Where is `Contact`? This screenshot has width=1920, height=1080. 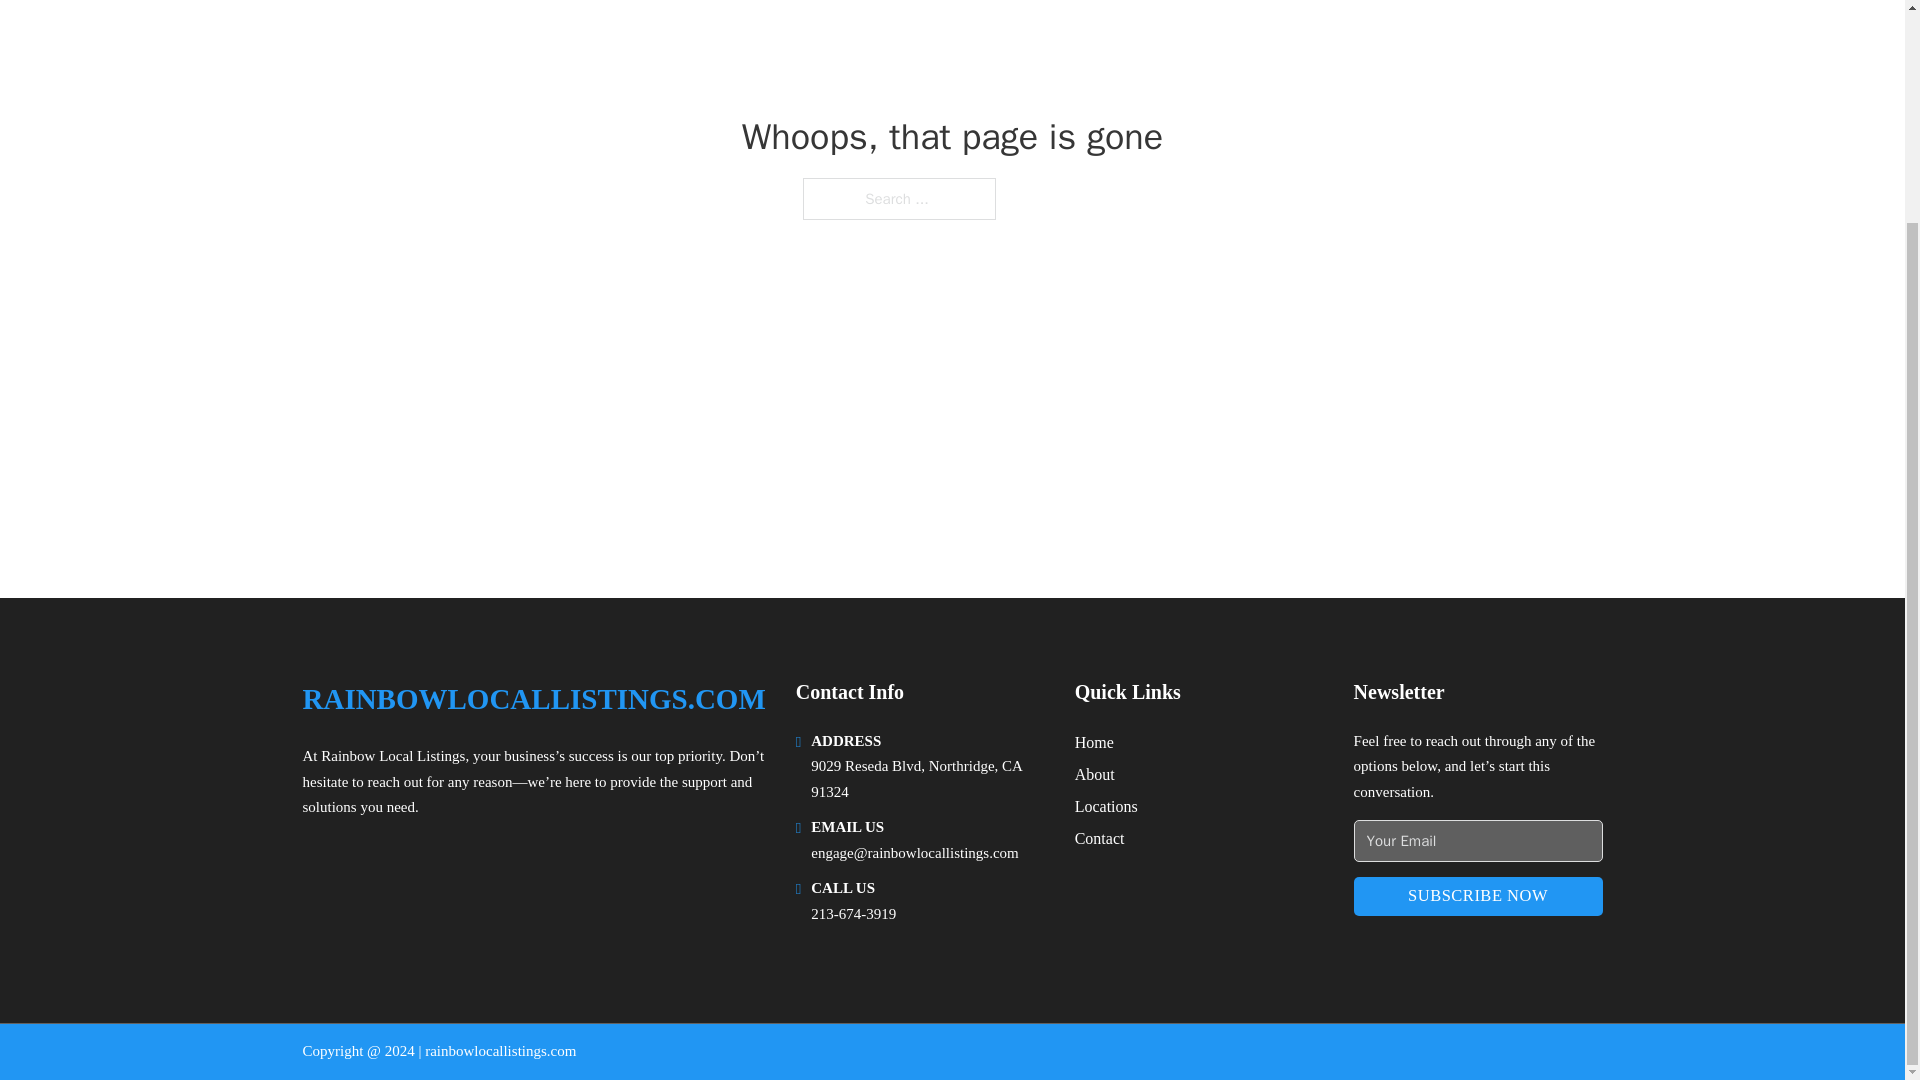 Contact is located at coordinates (1100, 838).